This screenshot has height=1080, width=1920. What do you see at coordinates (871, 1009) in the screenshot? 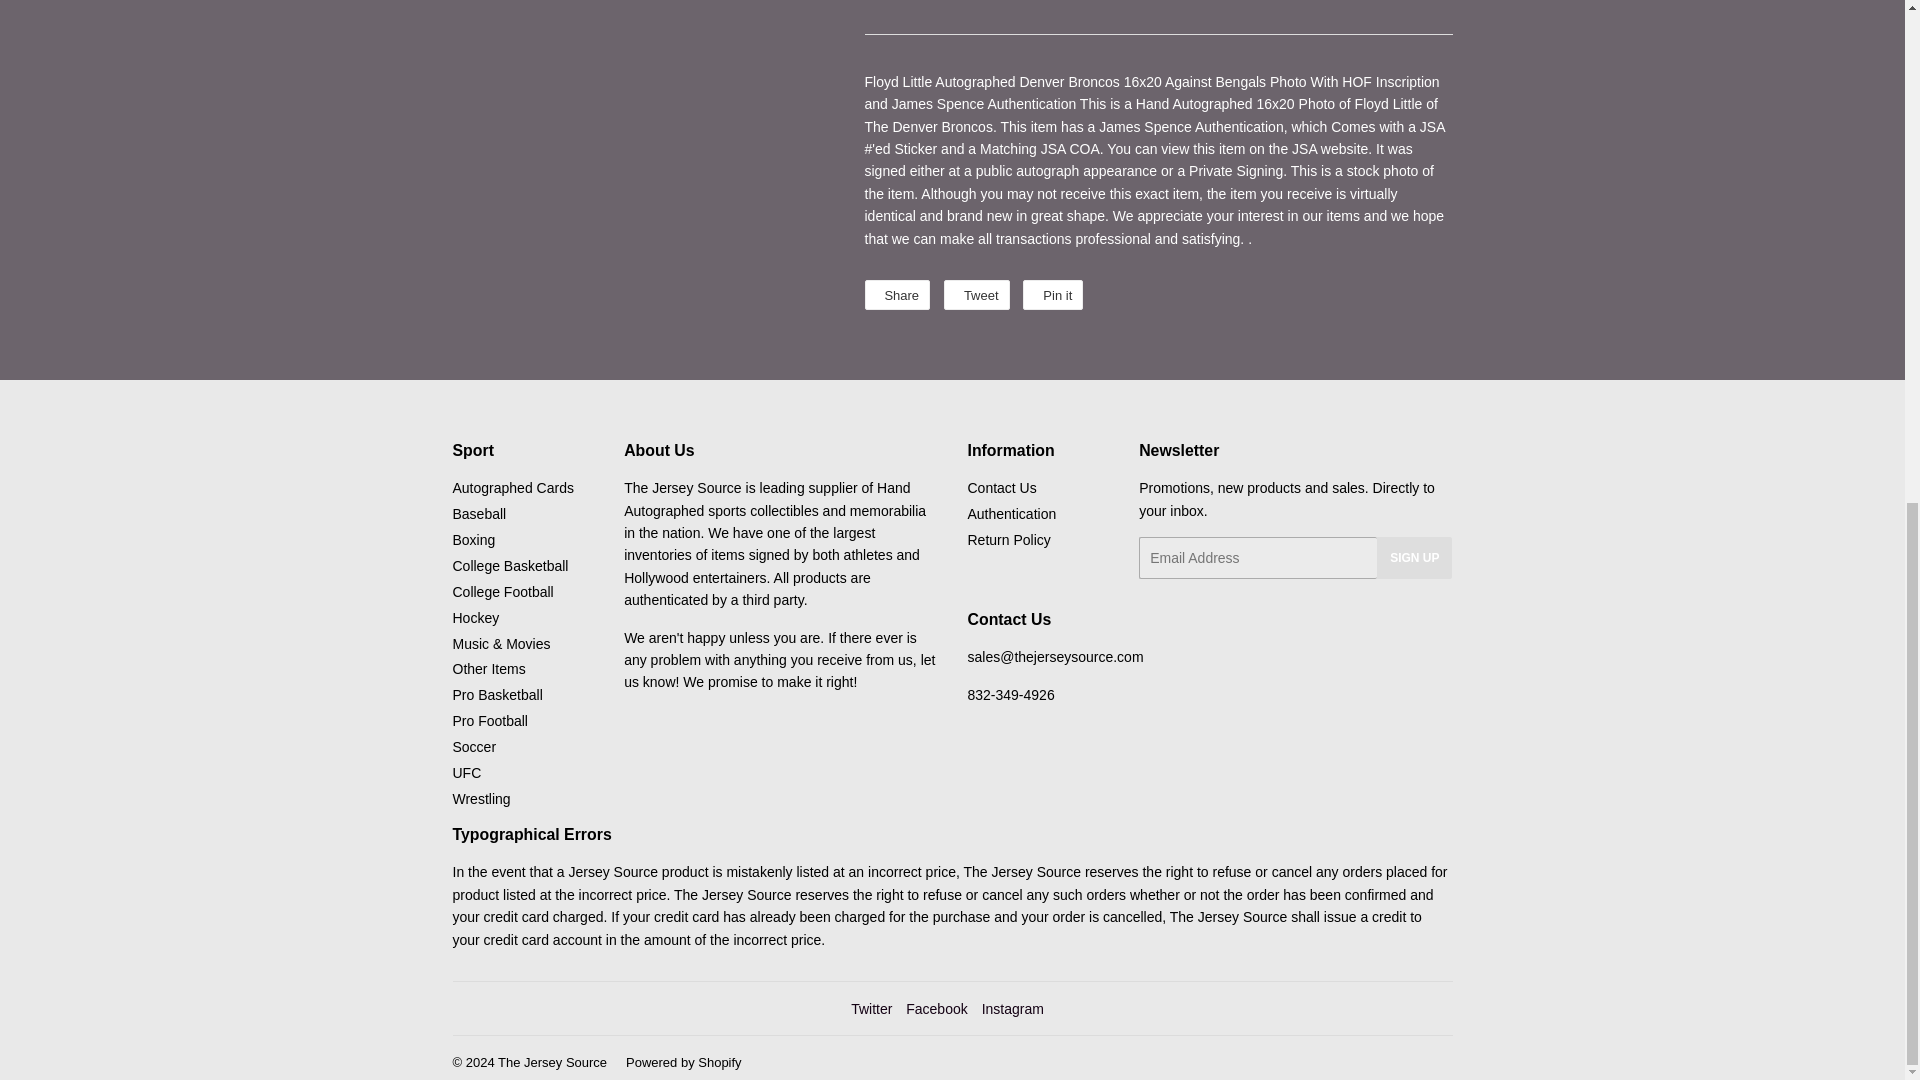
I see `The Jersey Source on Twitter` at bounding box center [871, 1009].